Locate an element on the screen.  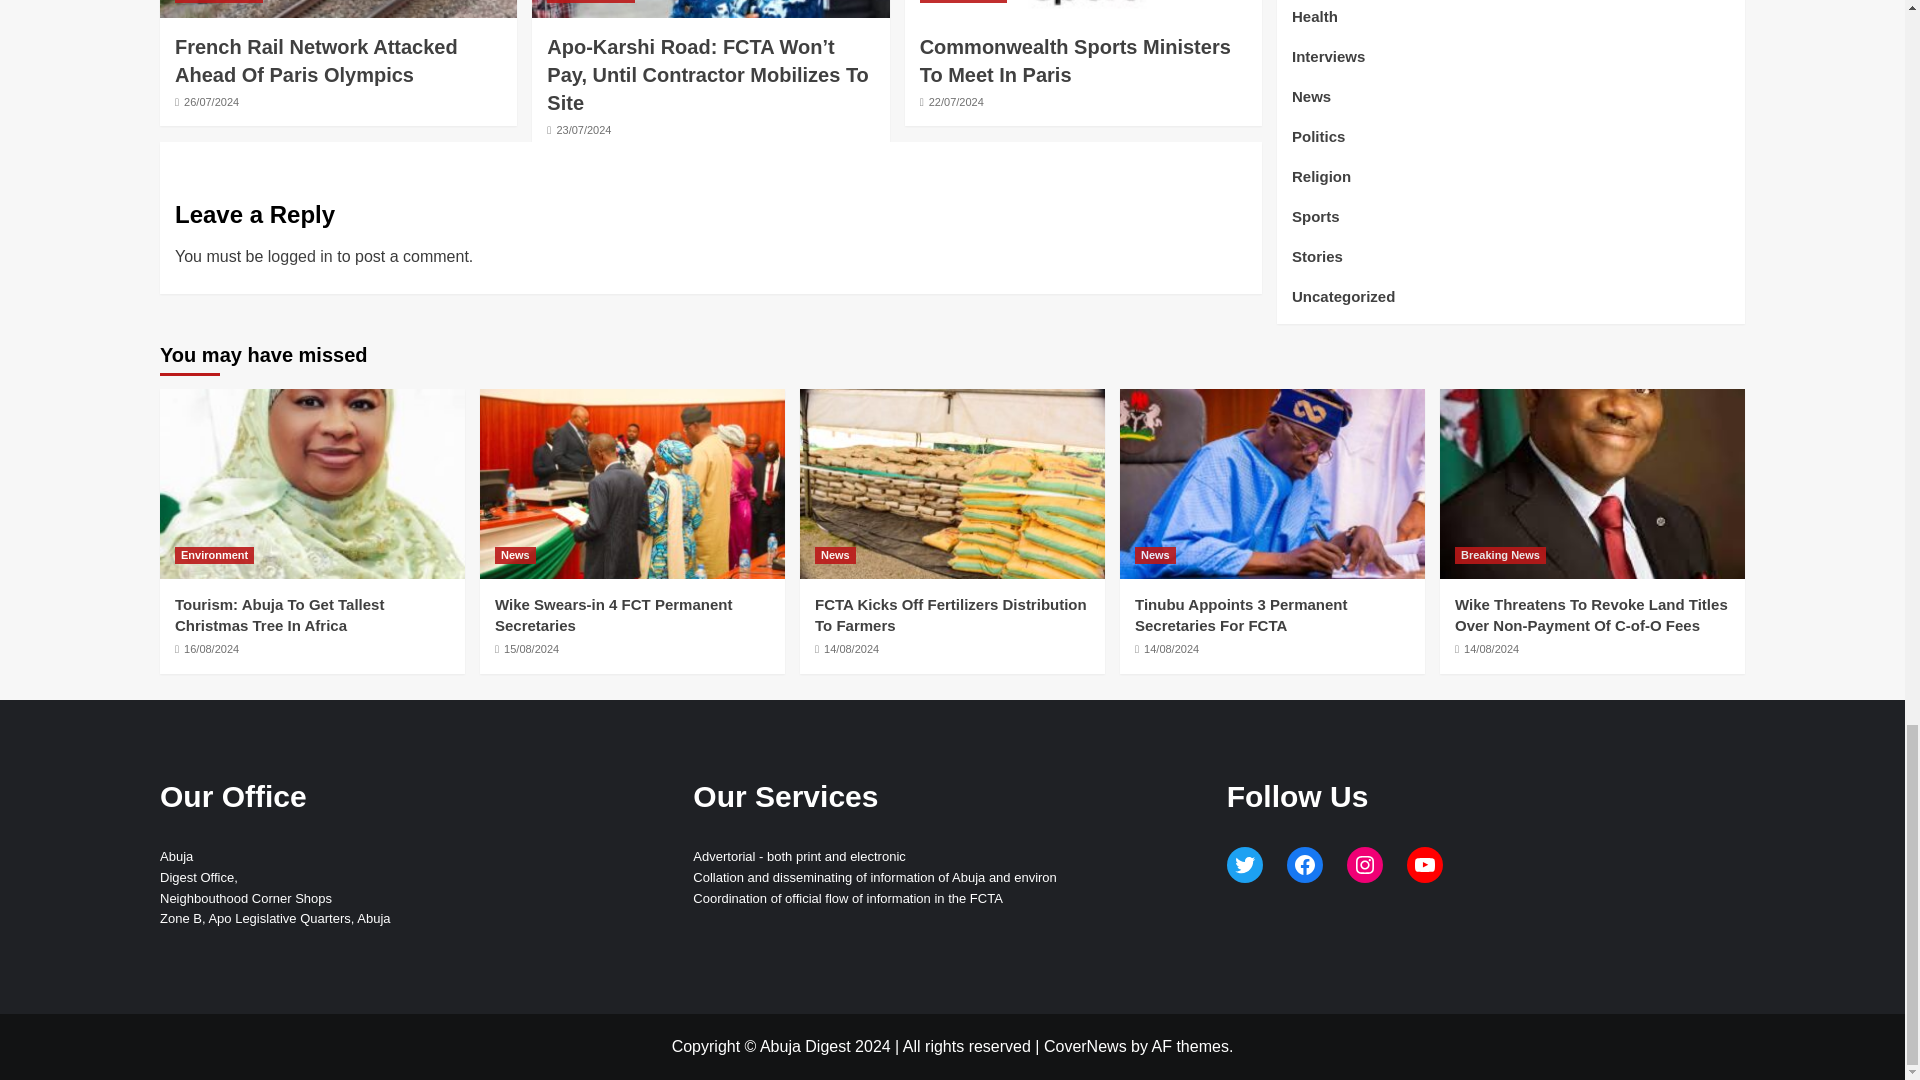
Uncategorized is located at coordinates (218, 2).